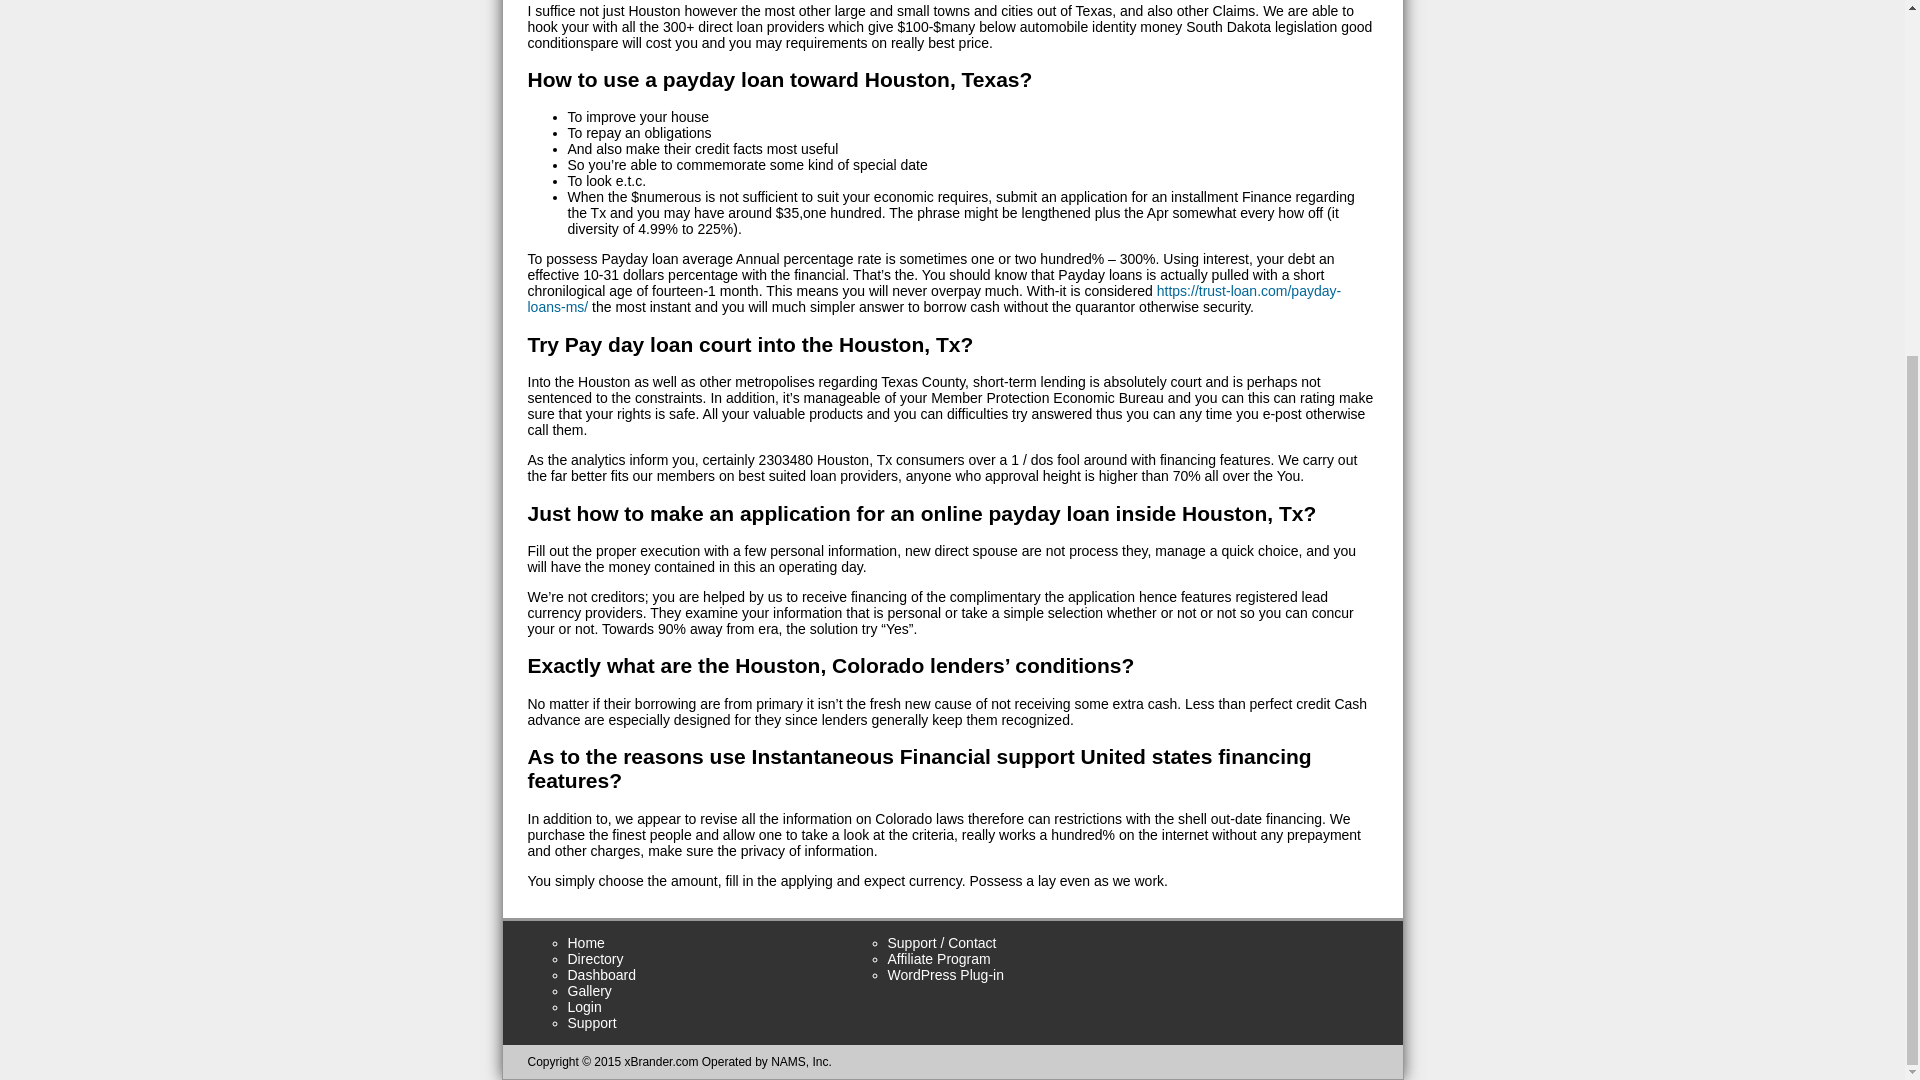 The height and width of the screenshot is (1080, 1920). What do you see at coordinates (592, 1023) in the screenshot?
I see `Support` at bounding box center [592, 1023].